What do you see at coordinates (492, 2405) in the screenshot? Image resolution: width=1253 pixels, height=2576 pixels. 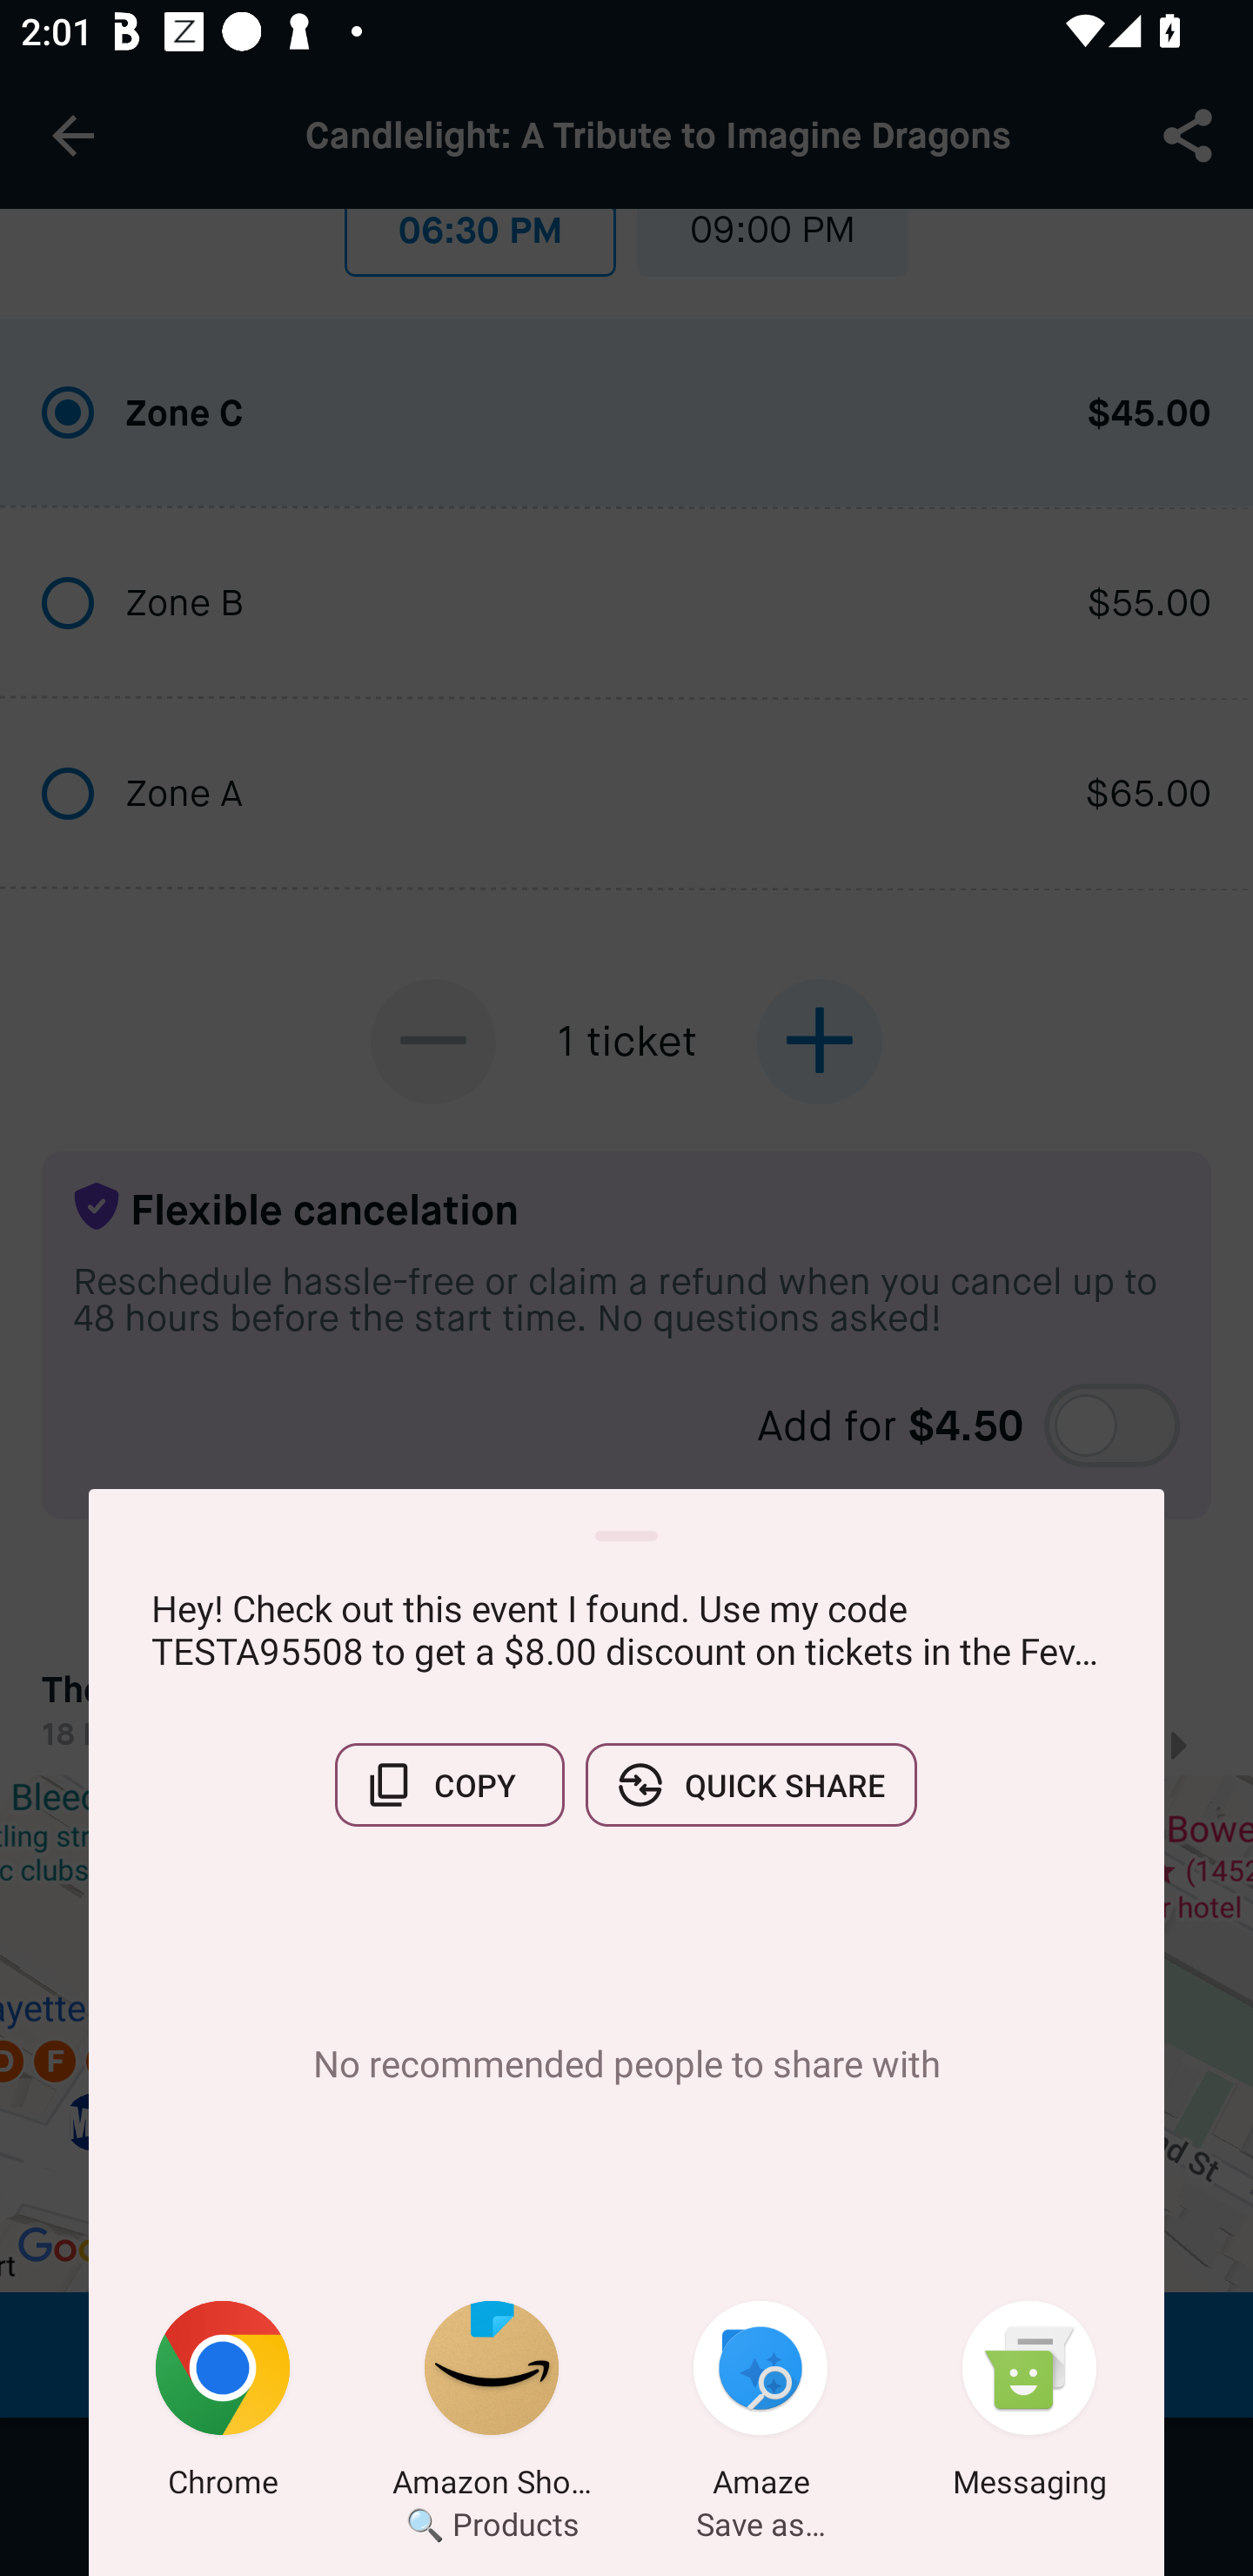 I see `Amazon Shopping 🔍 Products` at bounding box center [492, 2405].